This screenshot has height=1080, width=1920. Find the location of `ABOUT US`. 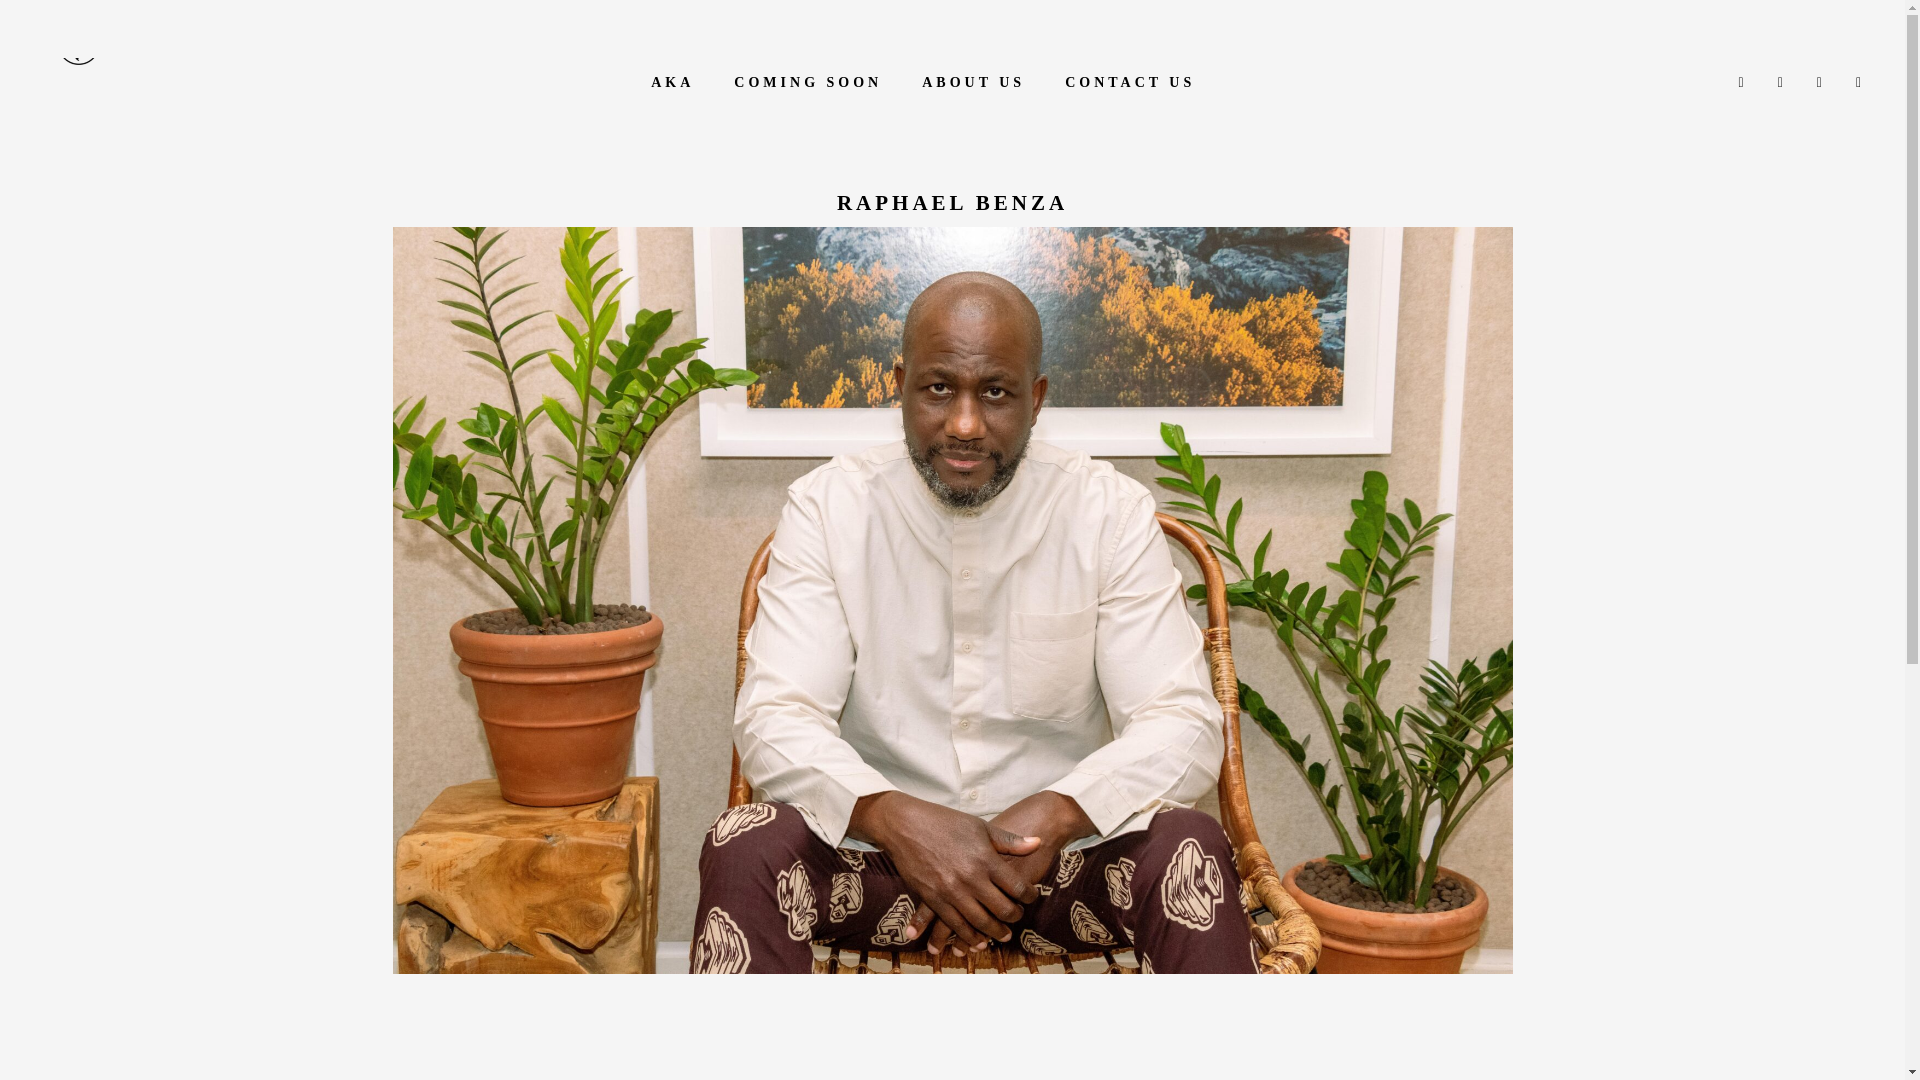

ABOUT US is located at coordinates (973, 82).